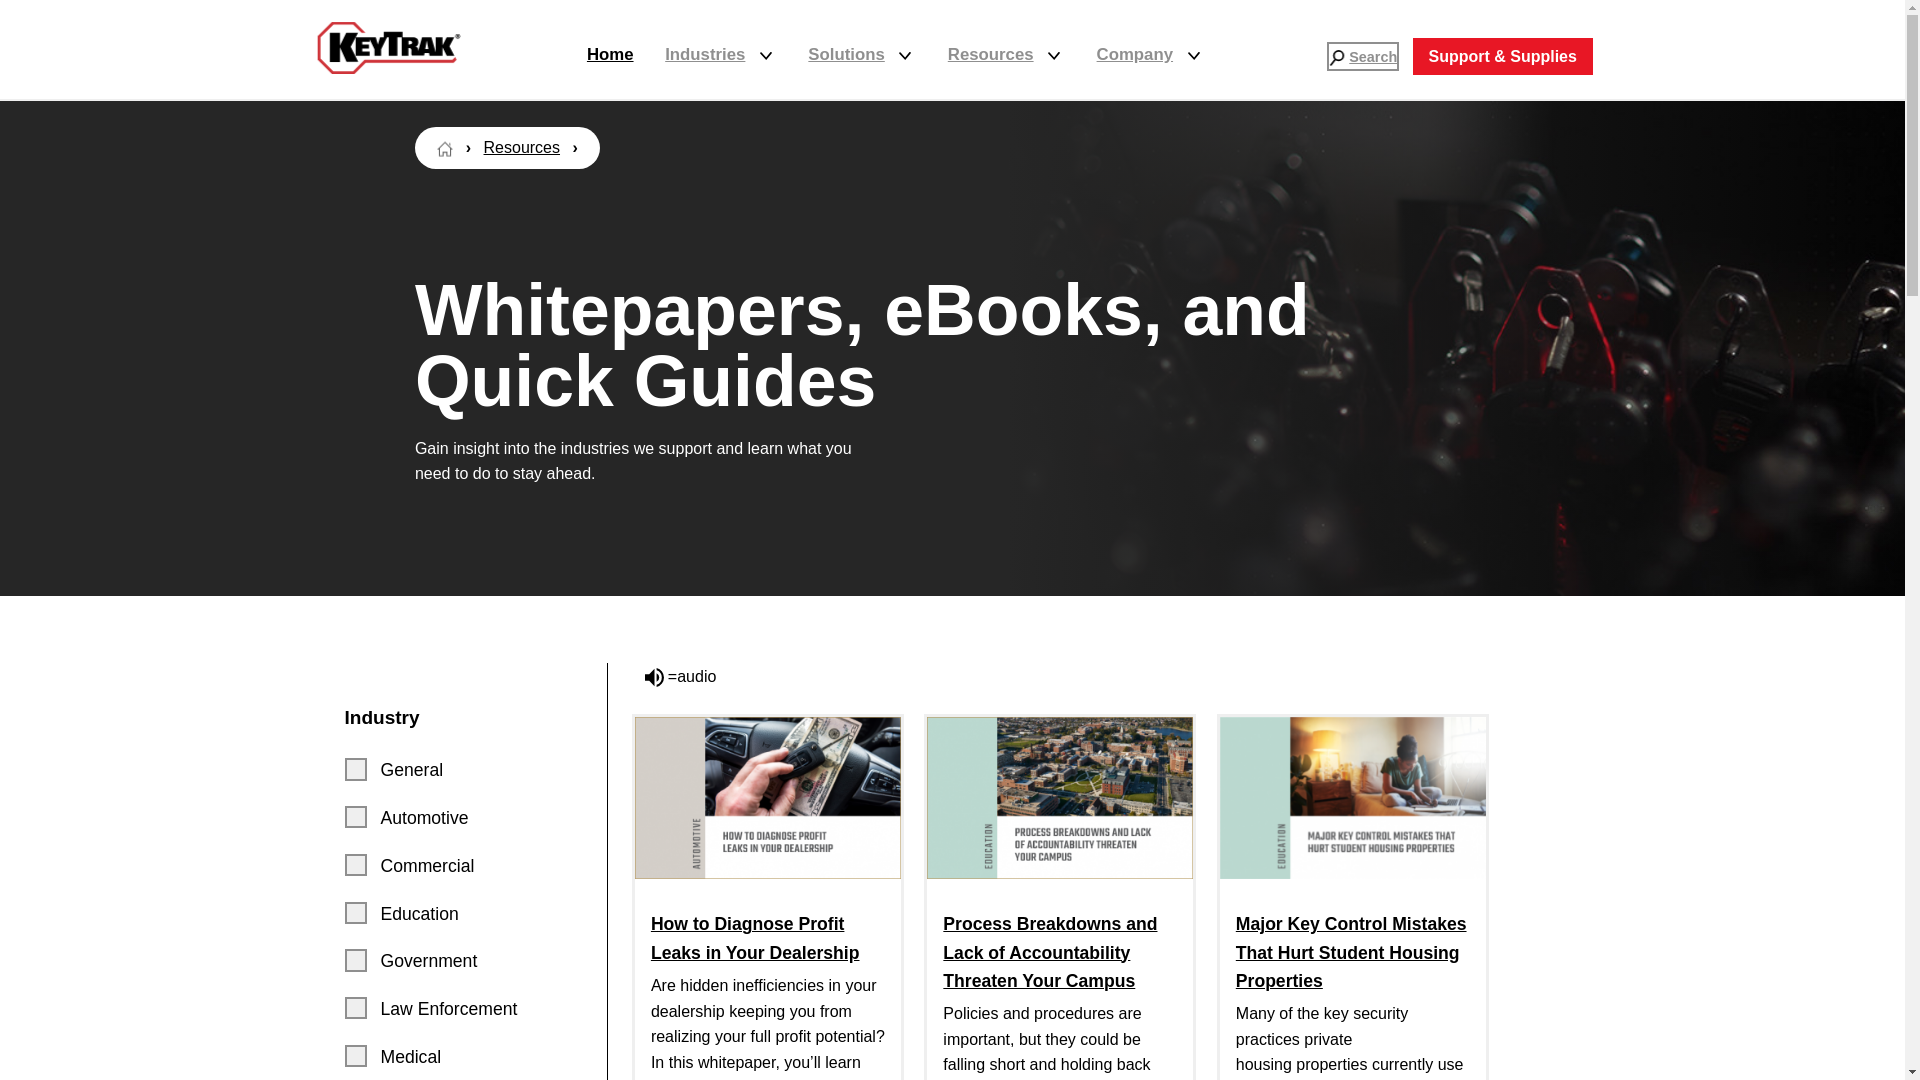 This screenshot has height=1080, width=1920. What do you see at coordinates (1336, 57) in the screenshot?
I see `Search` at bounding box center [1336, 57].